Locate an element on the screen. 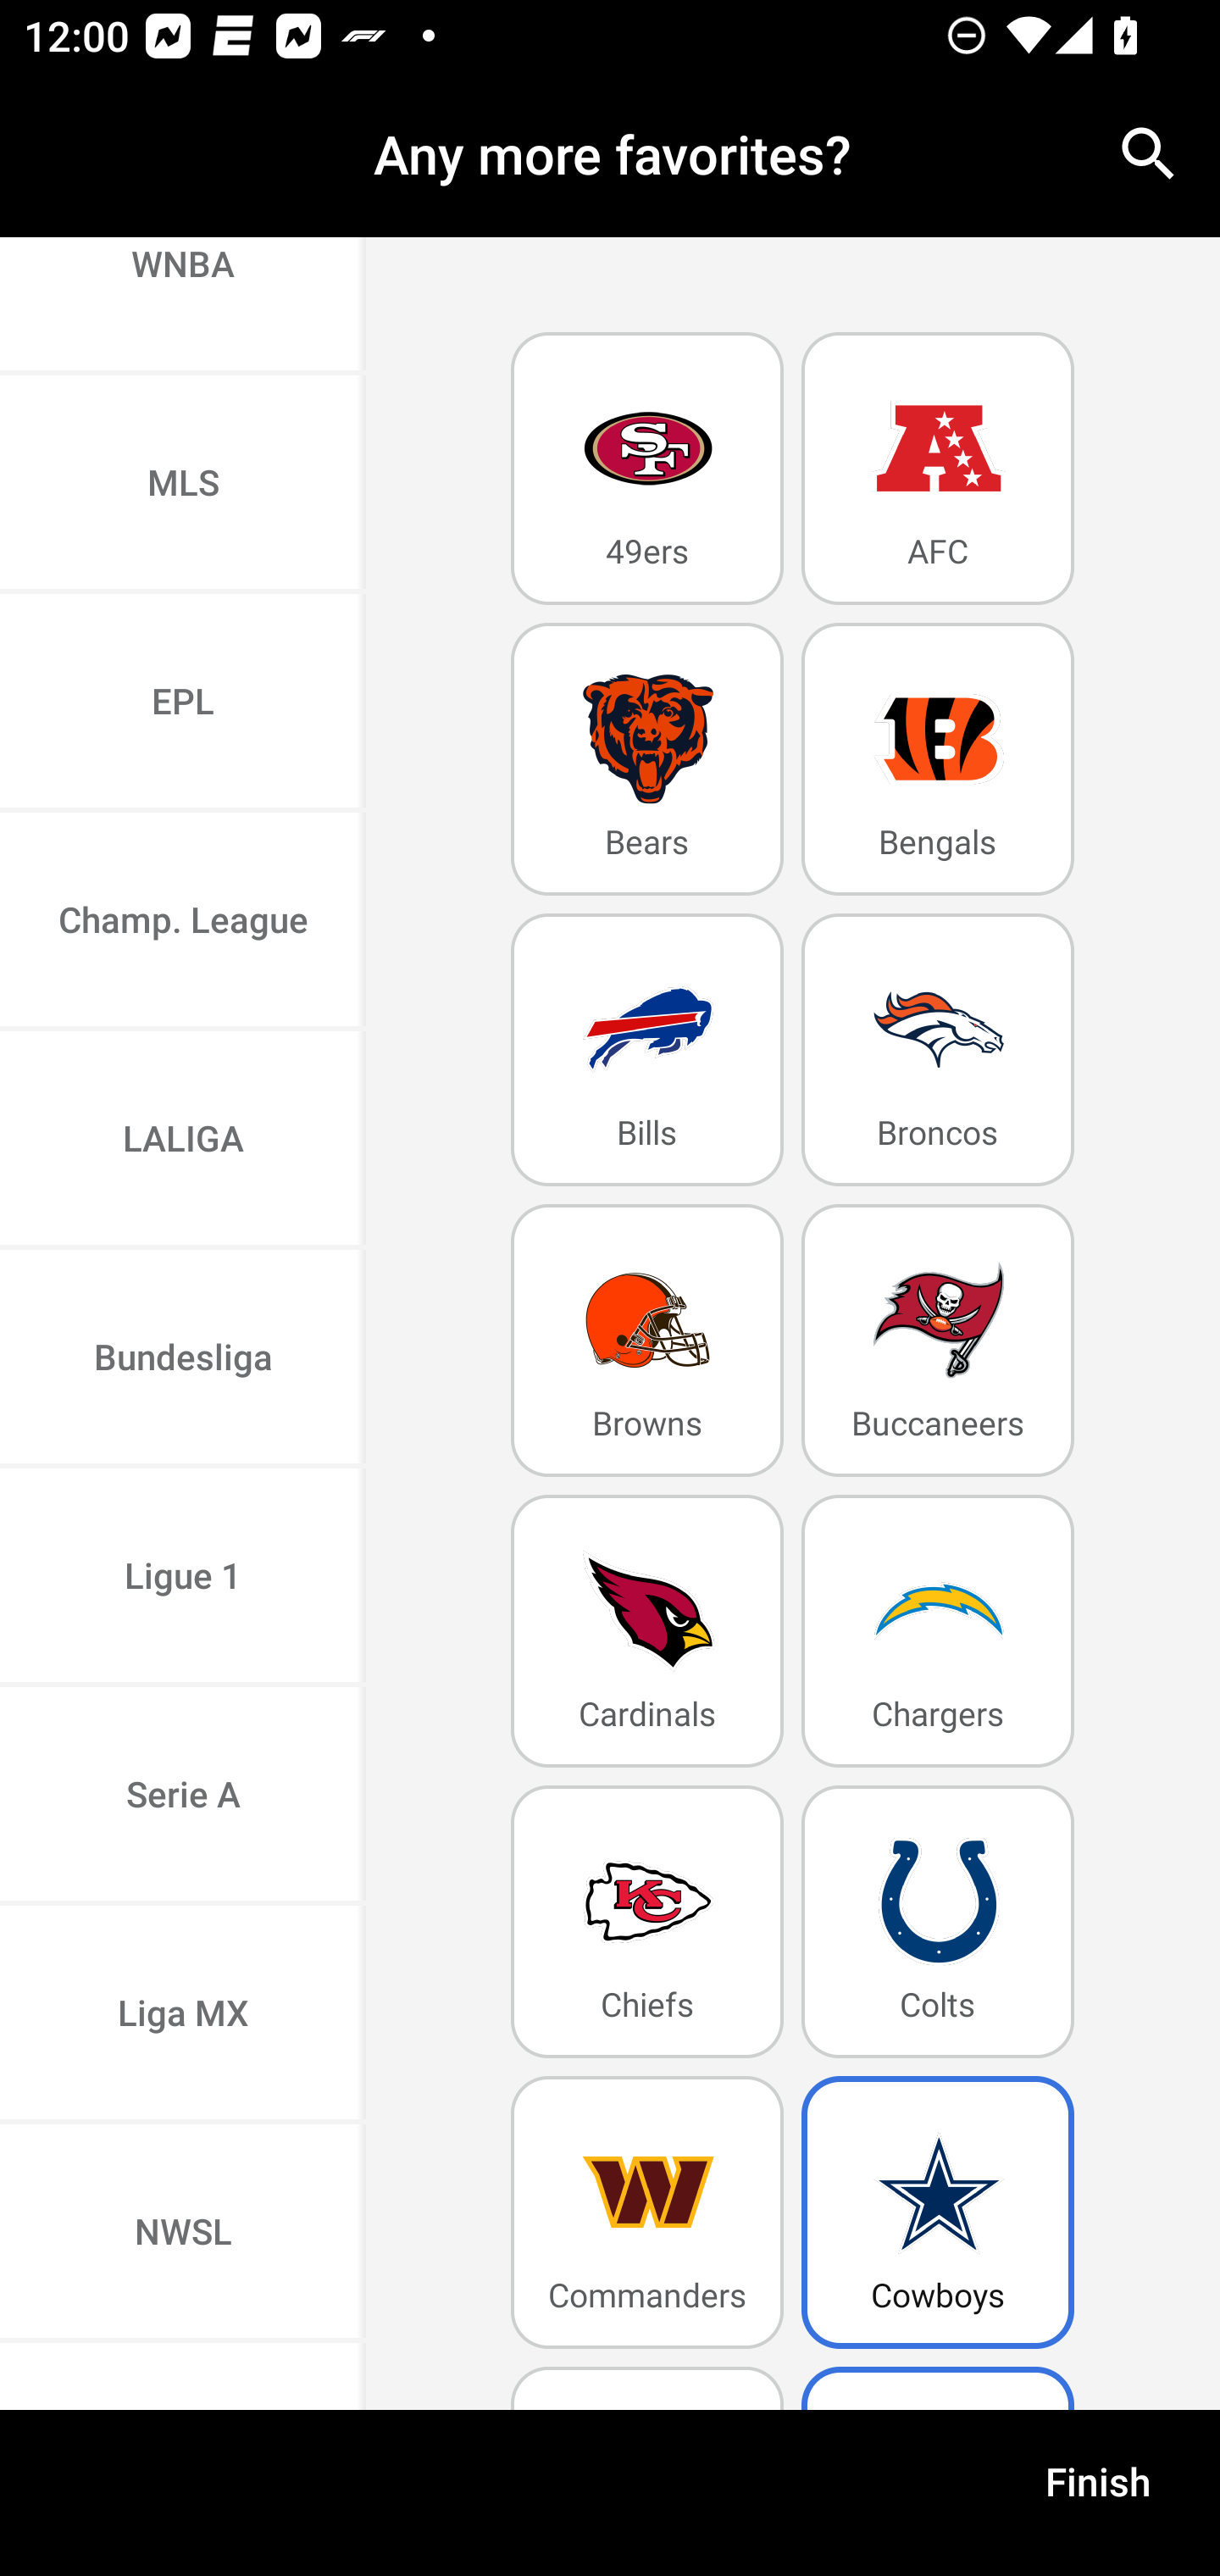 Image resolution: width=1220 pixels, height=2576 pixels. Chiefs is located at coordinates (647, 1921).